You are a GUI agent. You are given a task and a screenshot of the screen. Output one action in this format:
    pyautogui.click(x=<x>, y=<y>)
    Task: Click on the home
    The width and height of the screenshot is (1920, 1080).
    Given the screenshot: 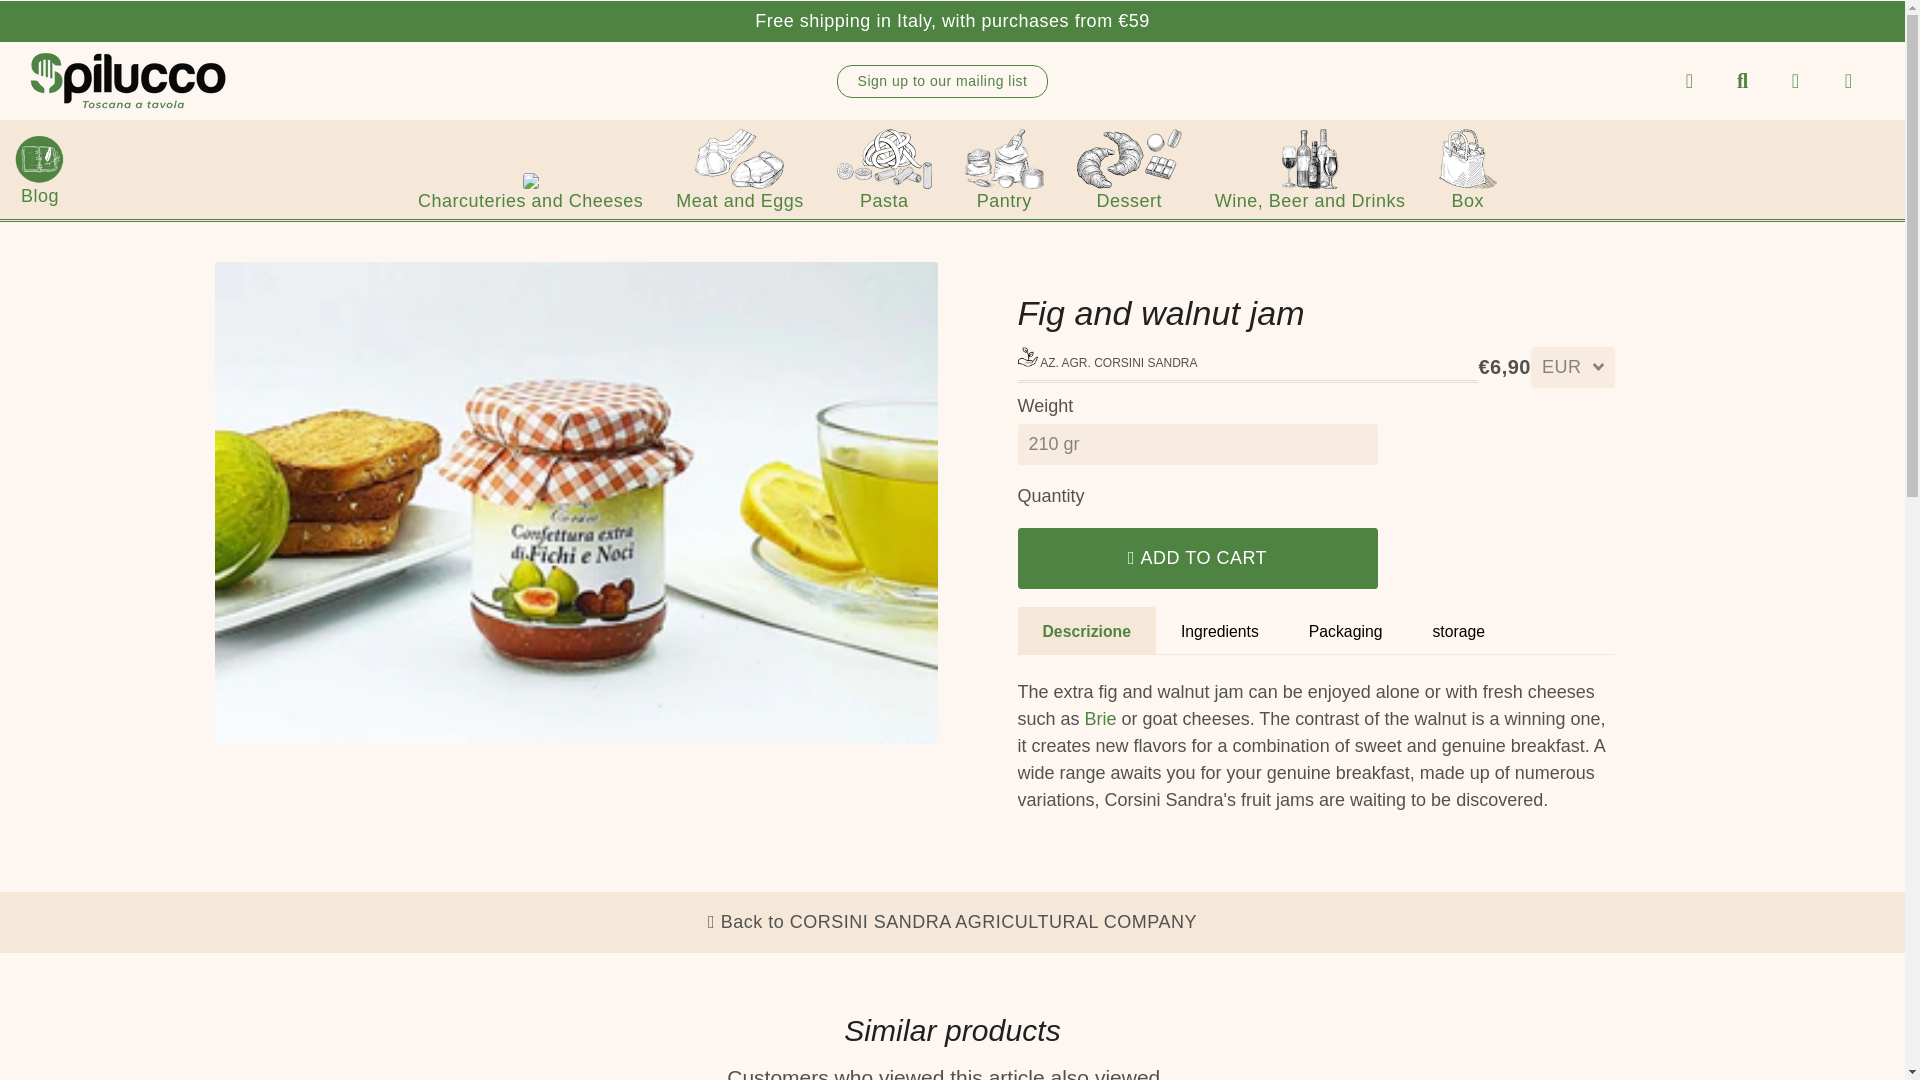 What is the action you would take?
    pyautogui.click(x=1689, y=80)
    